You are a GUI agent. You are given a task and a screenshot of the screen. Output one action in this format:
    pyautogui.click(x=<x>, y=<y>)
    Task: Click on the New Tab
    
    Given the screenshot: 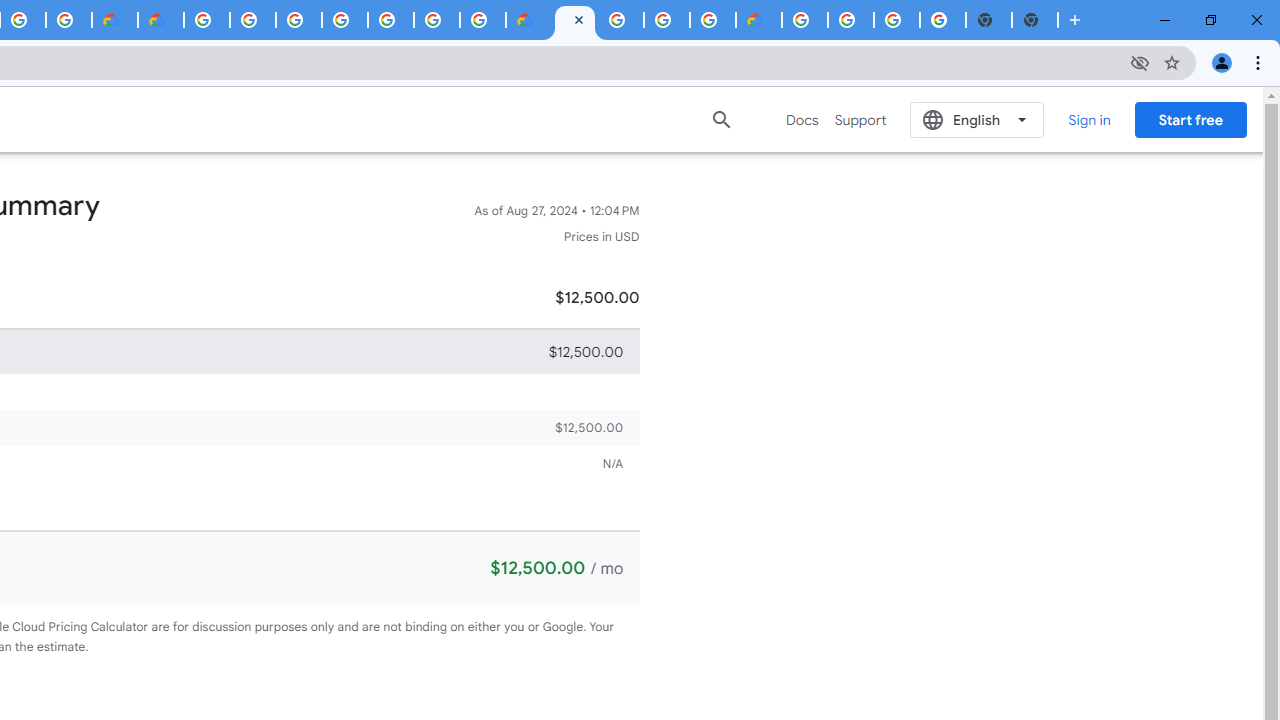 What is the action you would take?
    pyautogui.click(x=1035, y=20)
    